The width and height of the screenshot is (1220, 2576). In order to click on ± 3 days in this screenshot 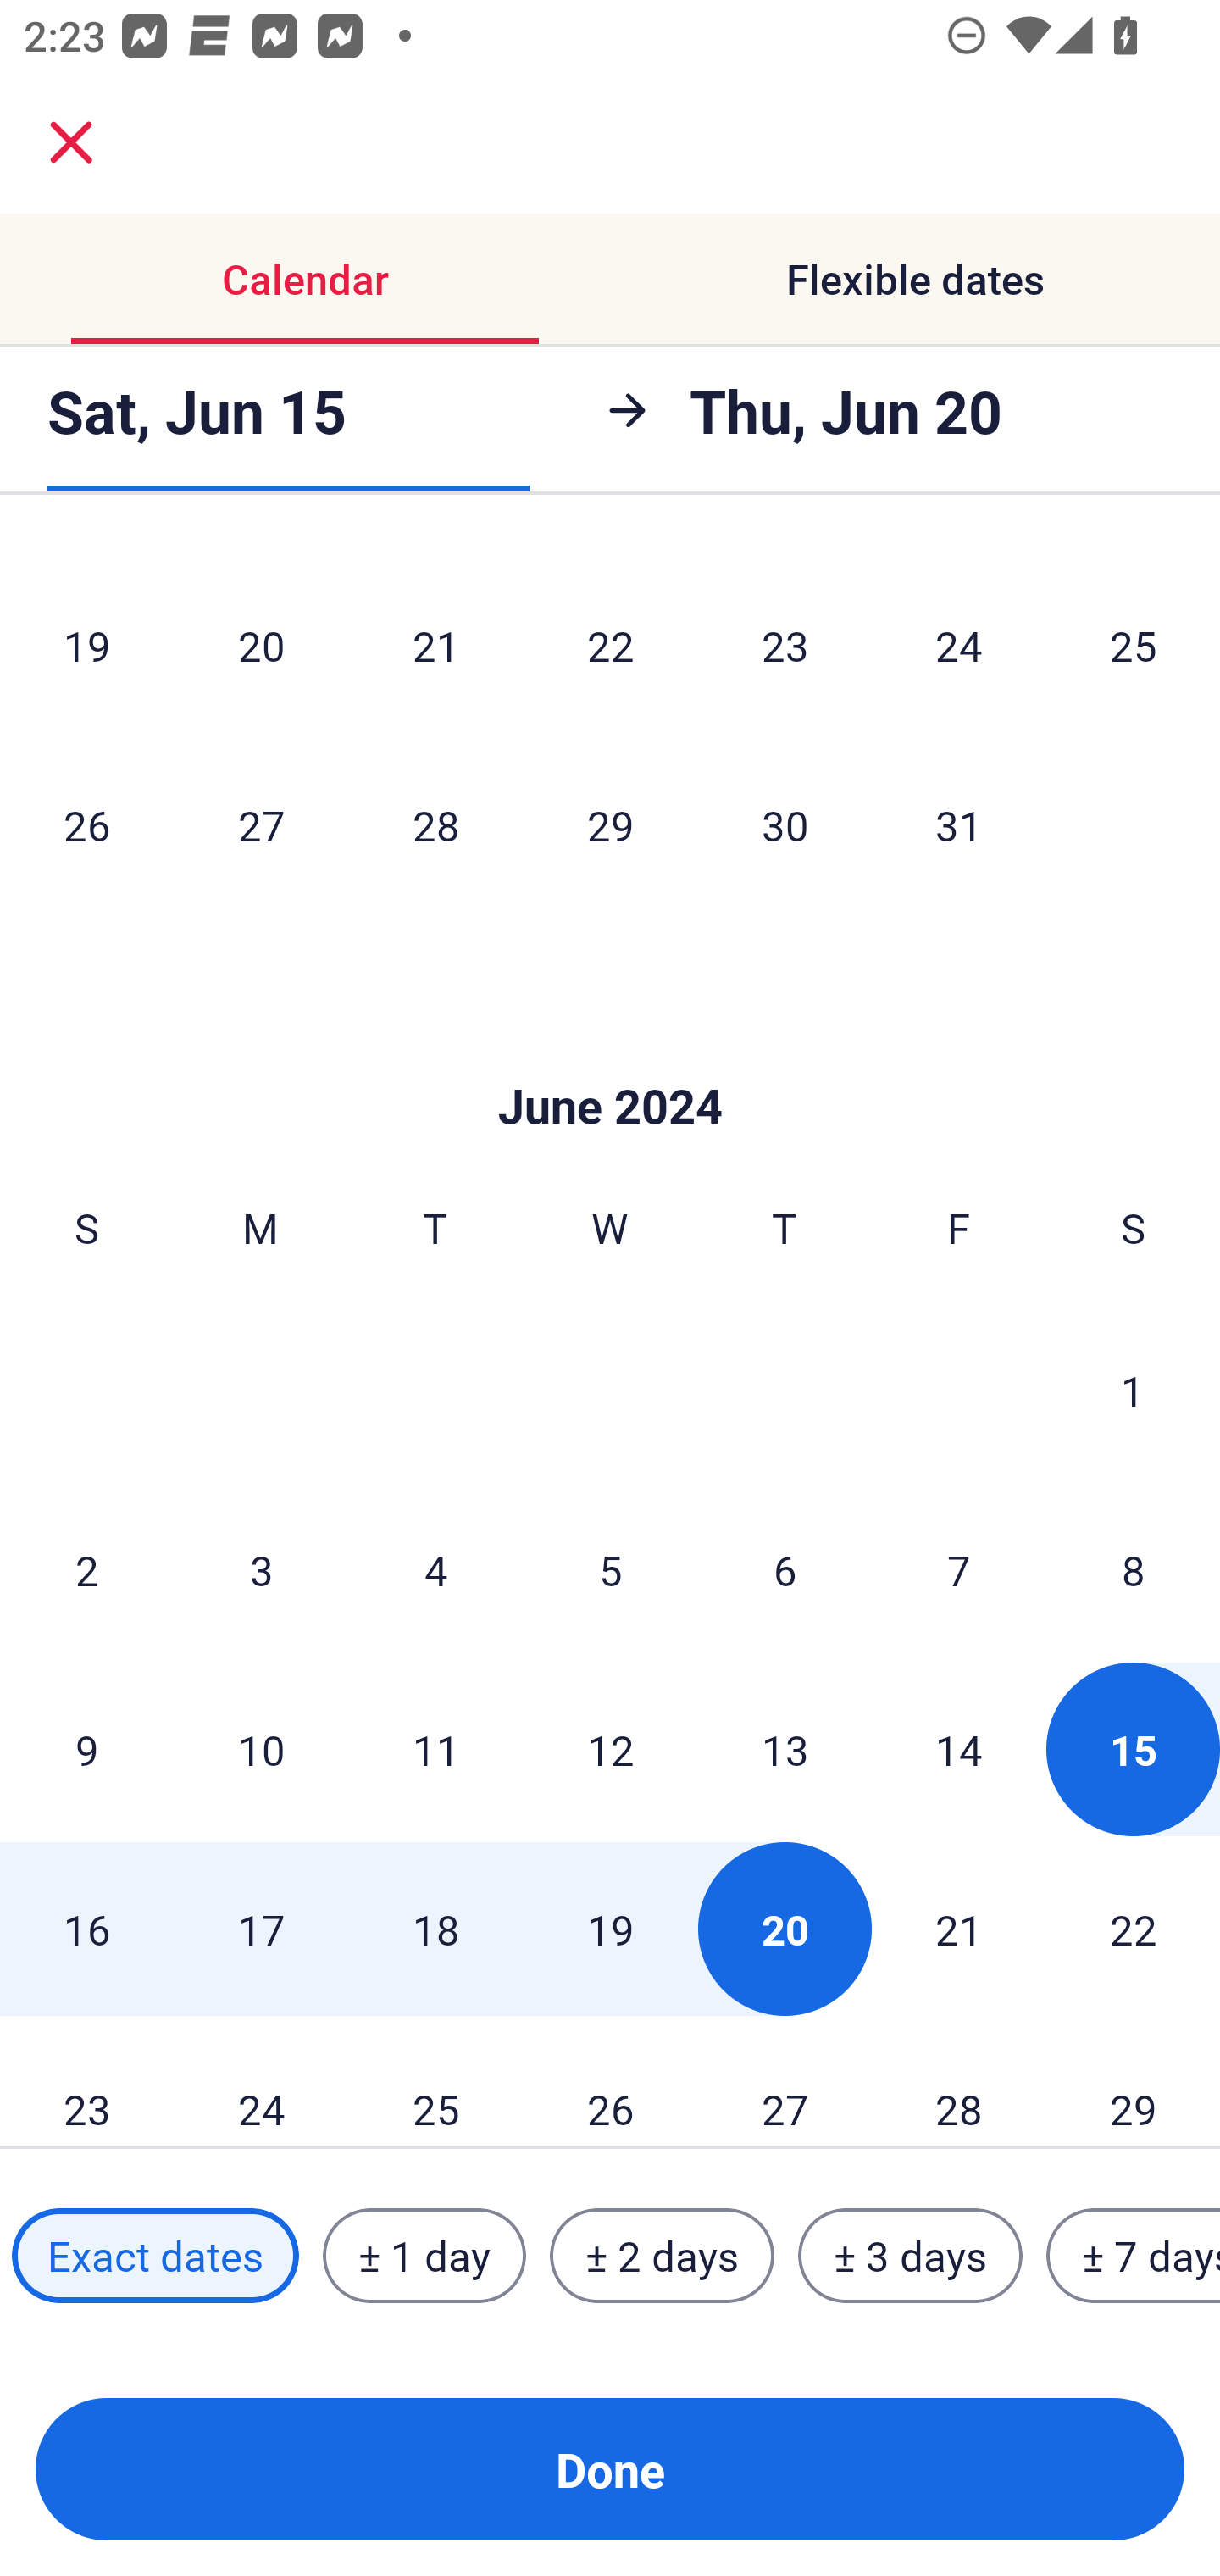, I will do `click(910, 2255)`.